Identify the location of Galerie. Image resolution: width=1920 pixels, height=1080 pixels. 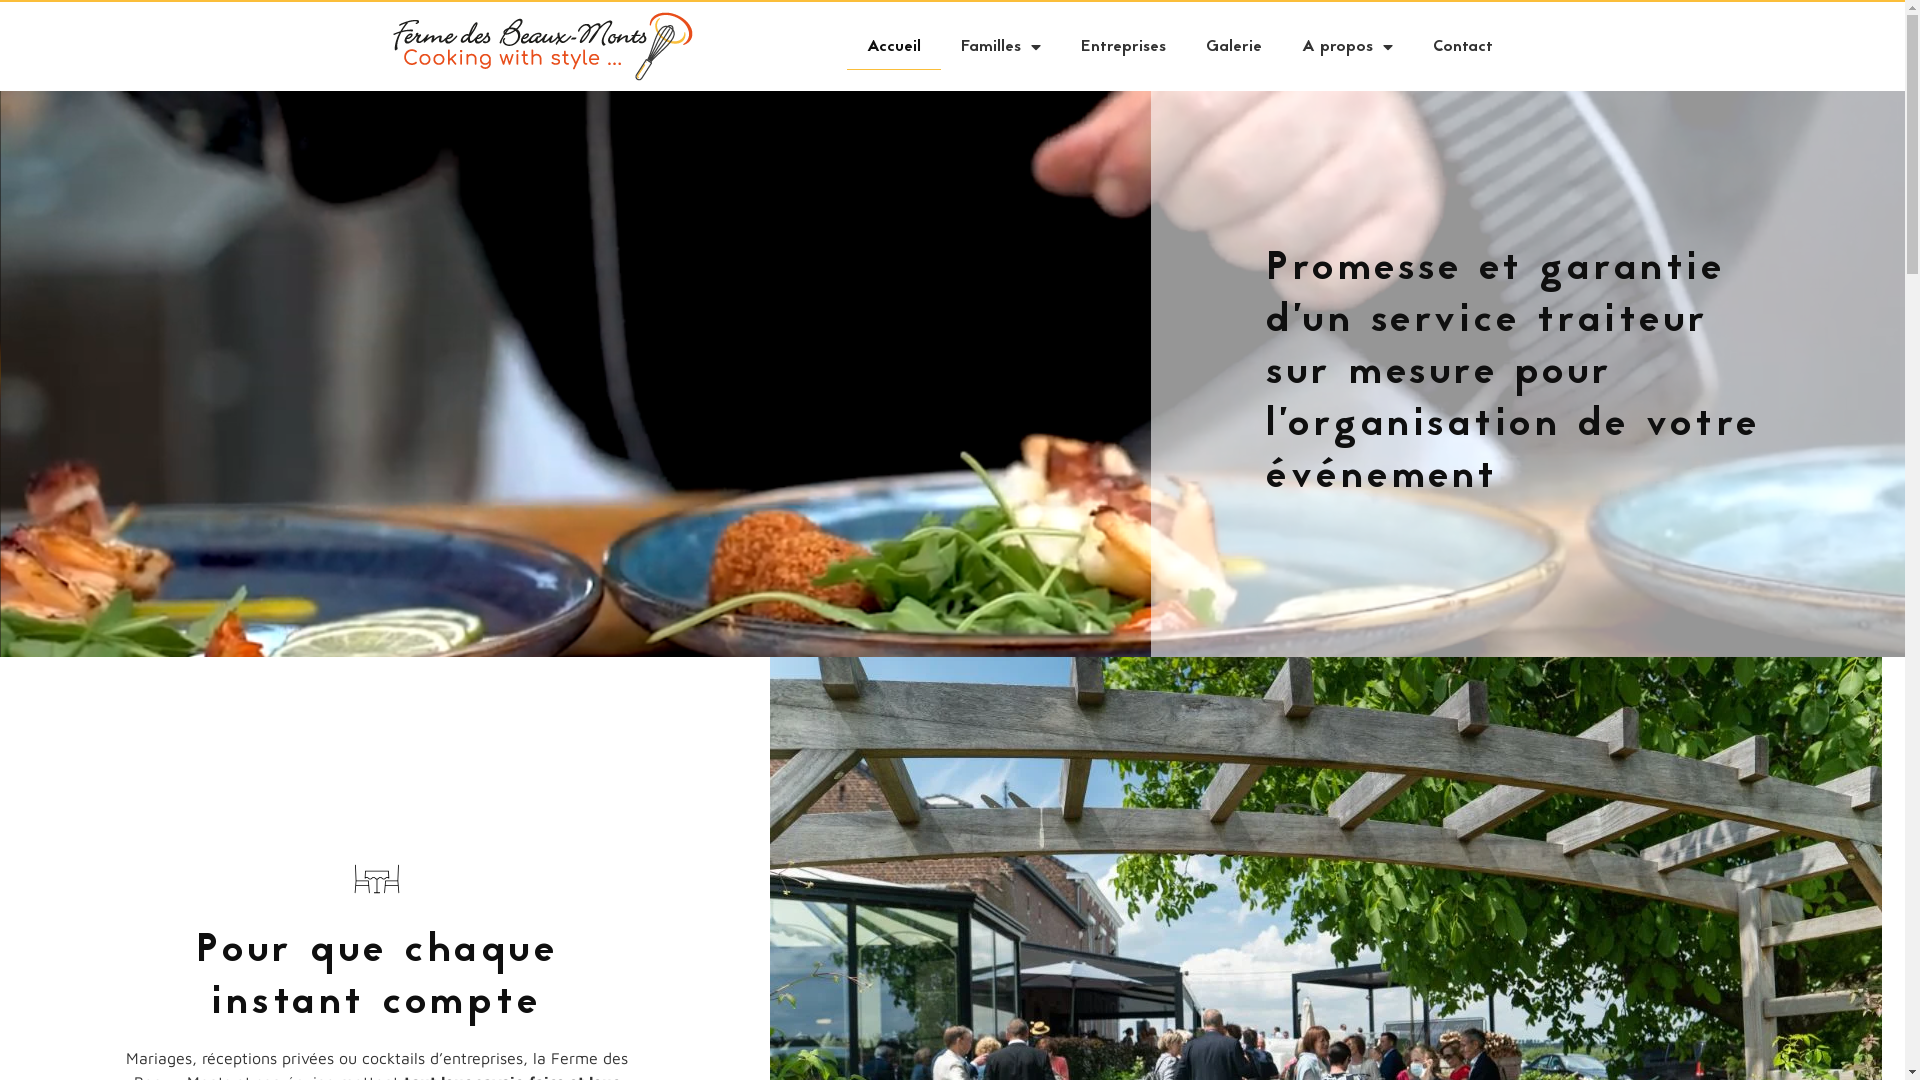
(1234, 47).